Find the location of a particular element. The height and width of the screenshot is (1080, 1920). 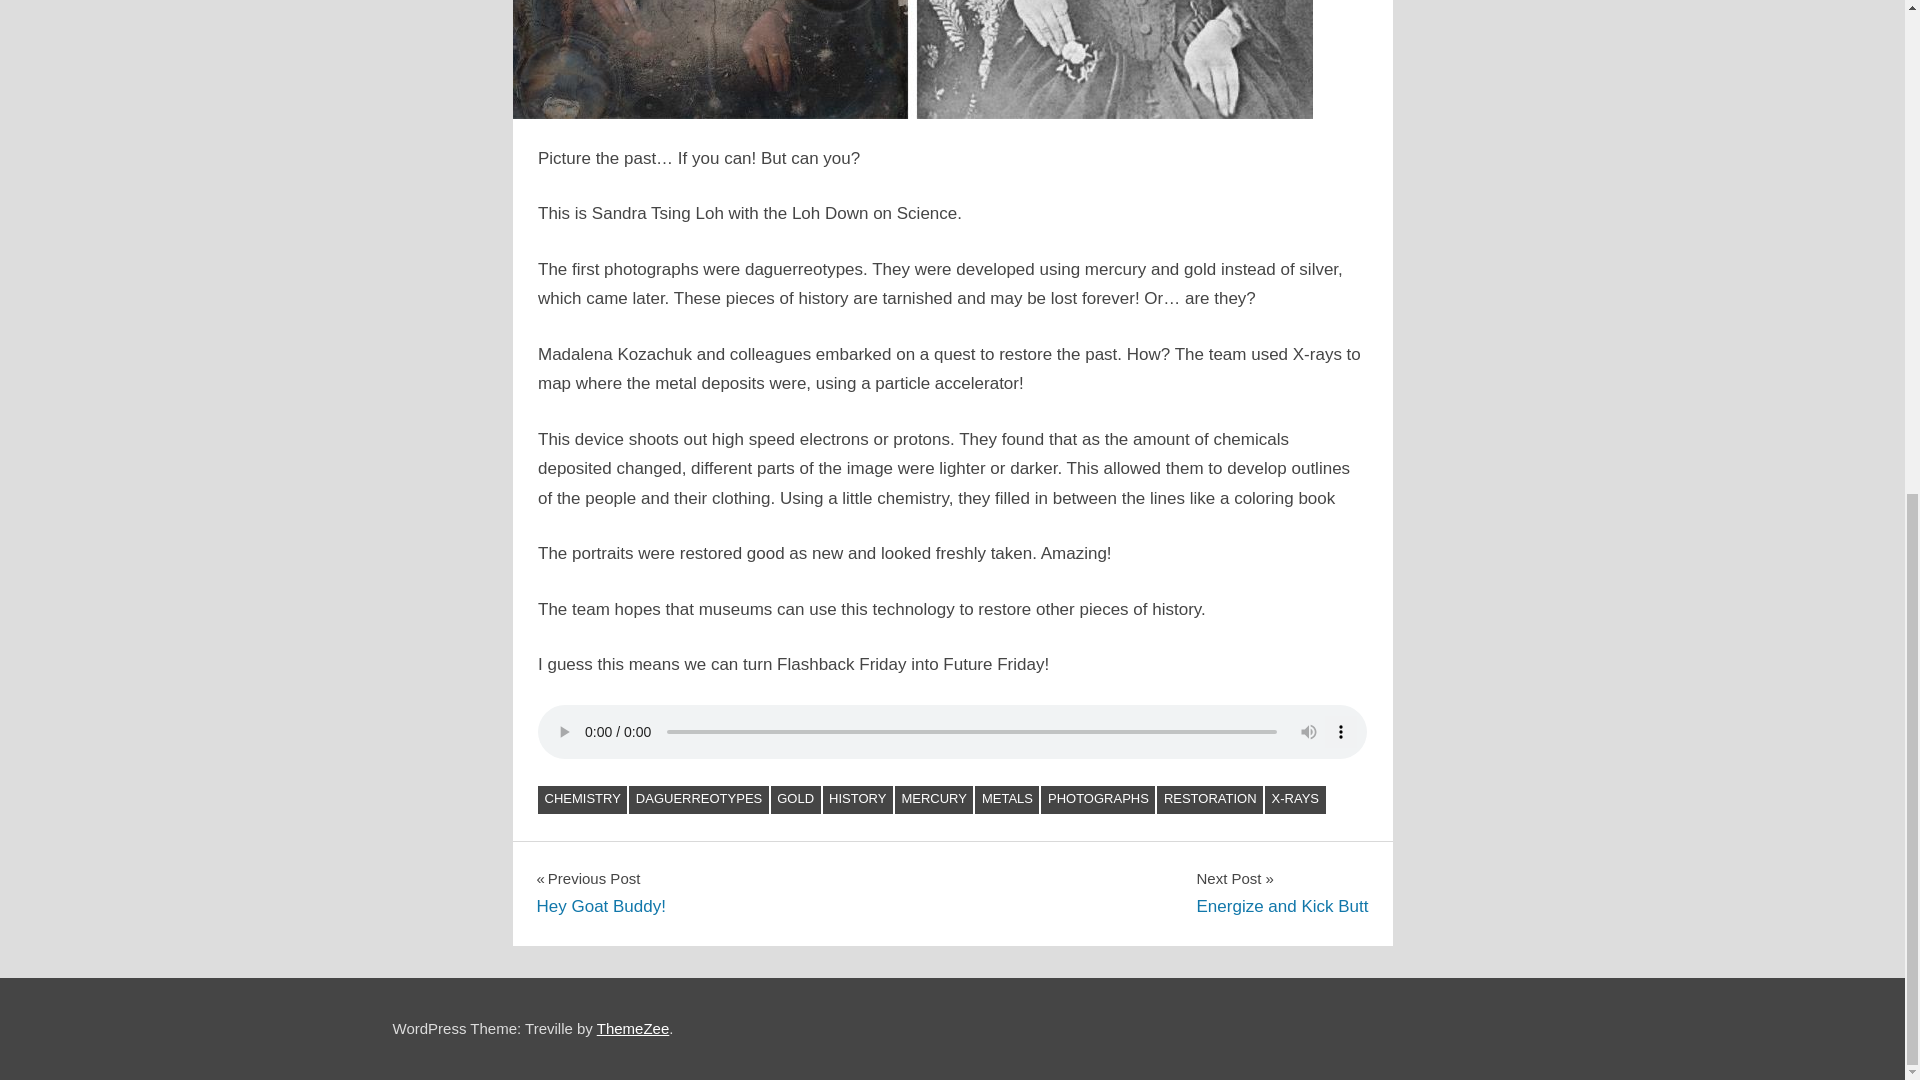

CHEMISTRY is located at coordinates (582, 800).